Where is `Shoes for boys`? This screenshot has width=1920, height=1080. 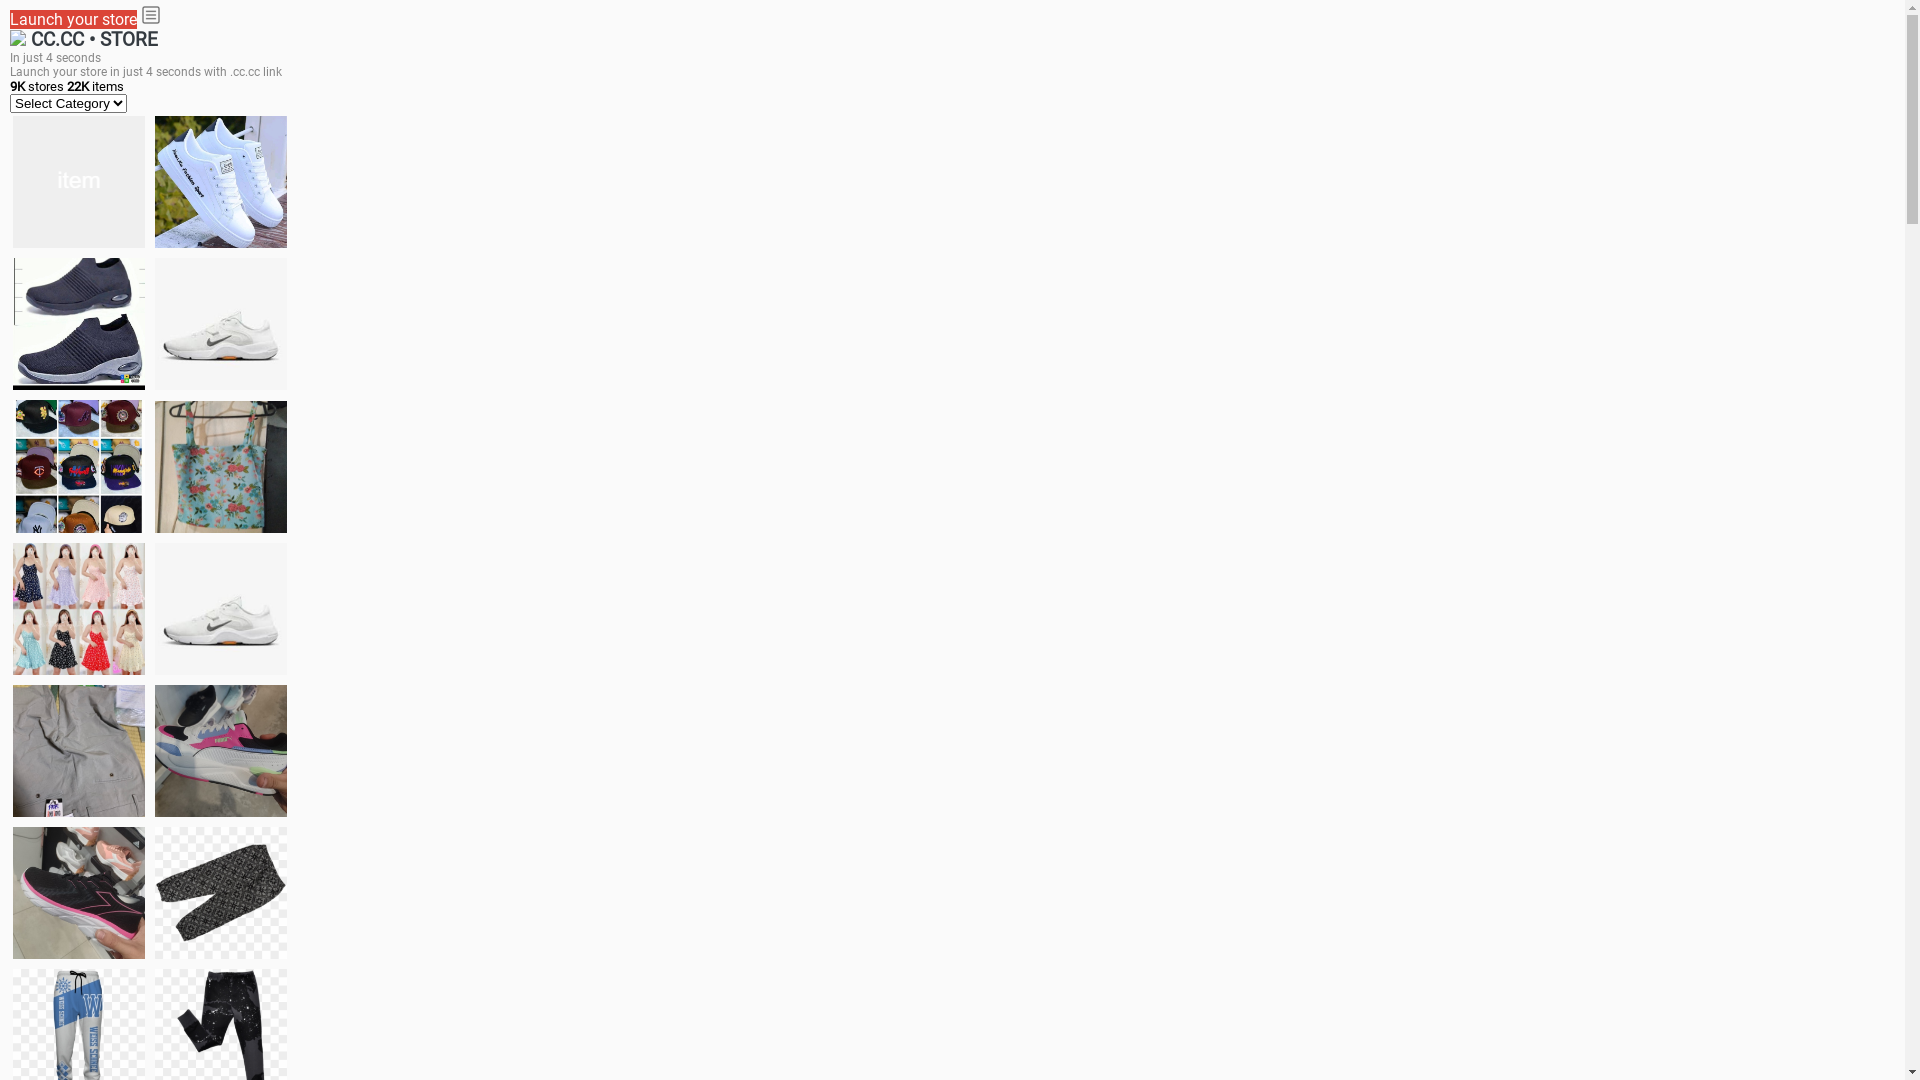 Shoes for boys is located at coordinates (221, 324).